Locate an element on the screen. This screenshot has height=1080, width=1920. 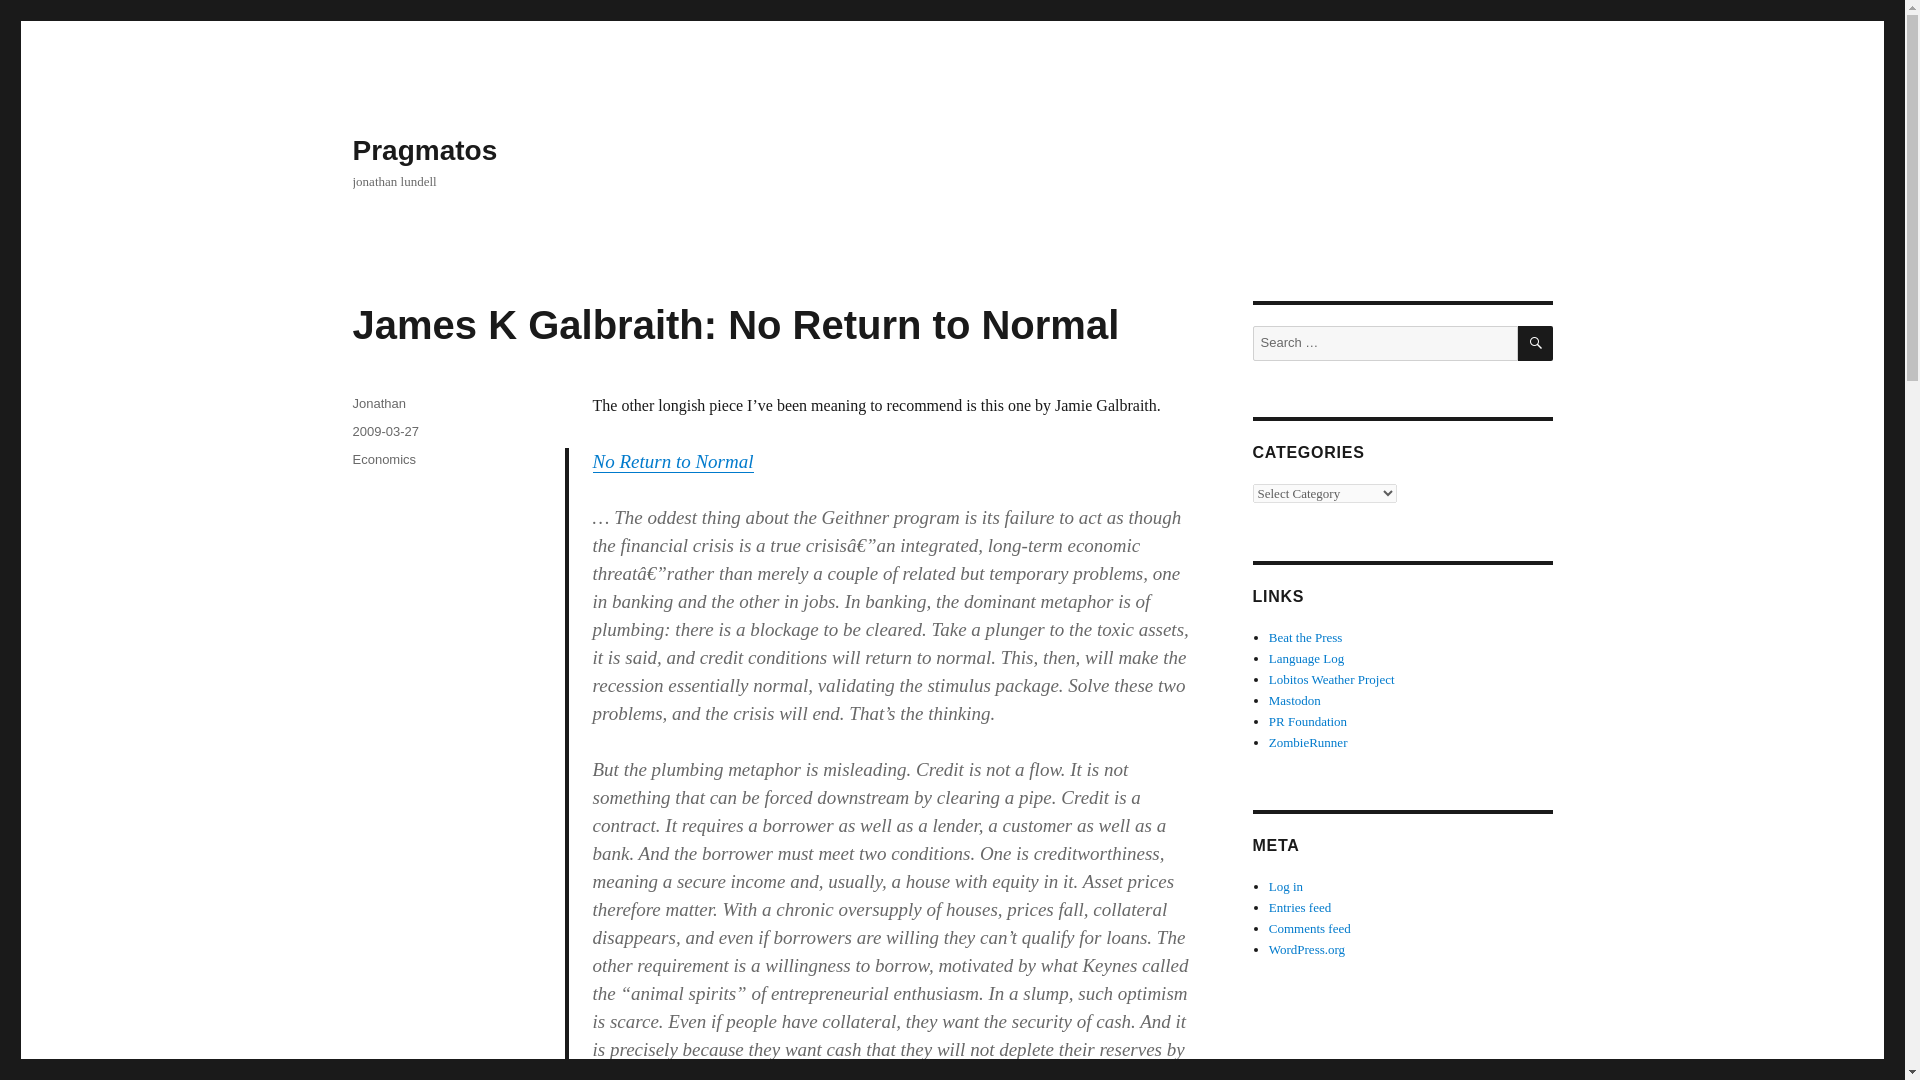
SEARCH is located at coordinates (1536, 343).